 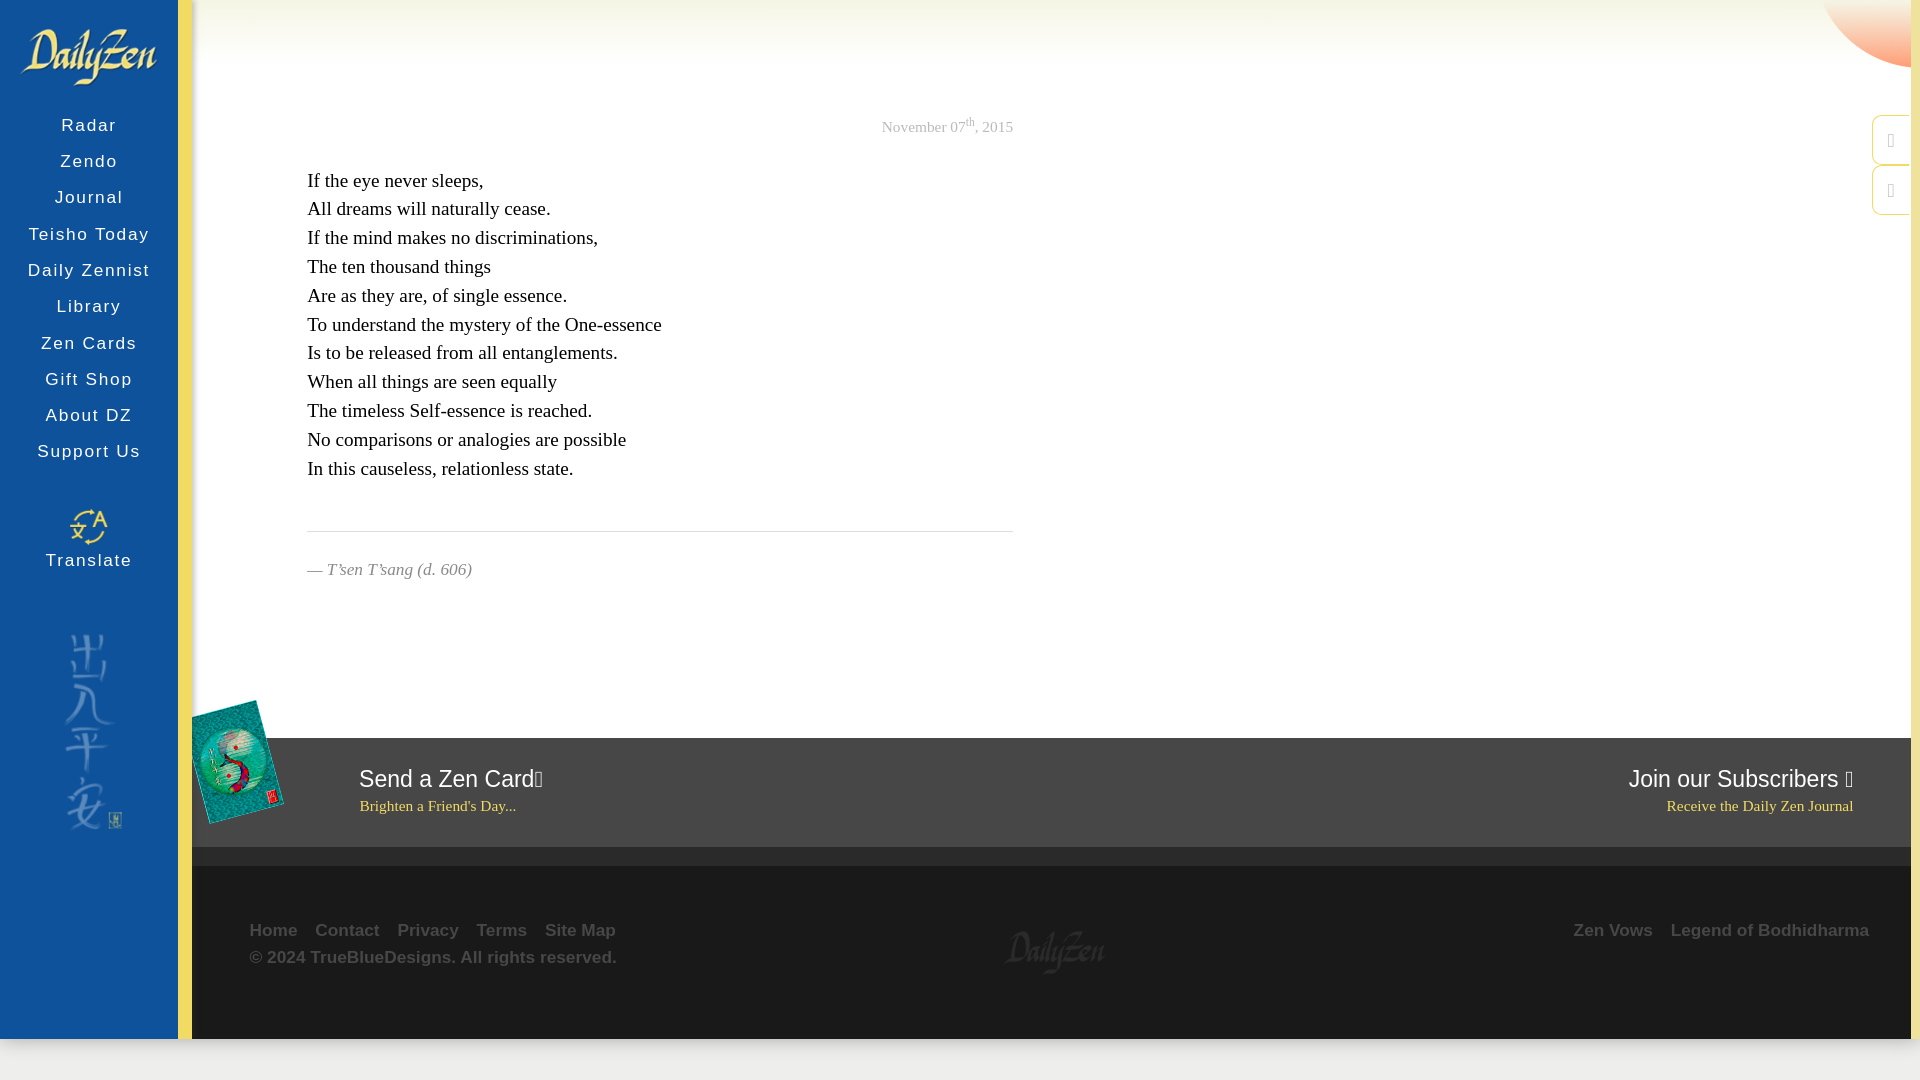 I want to click on Translate, so click(x=1453, y=791).